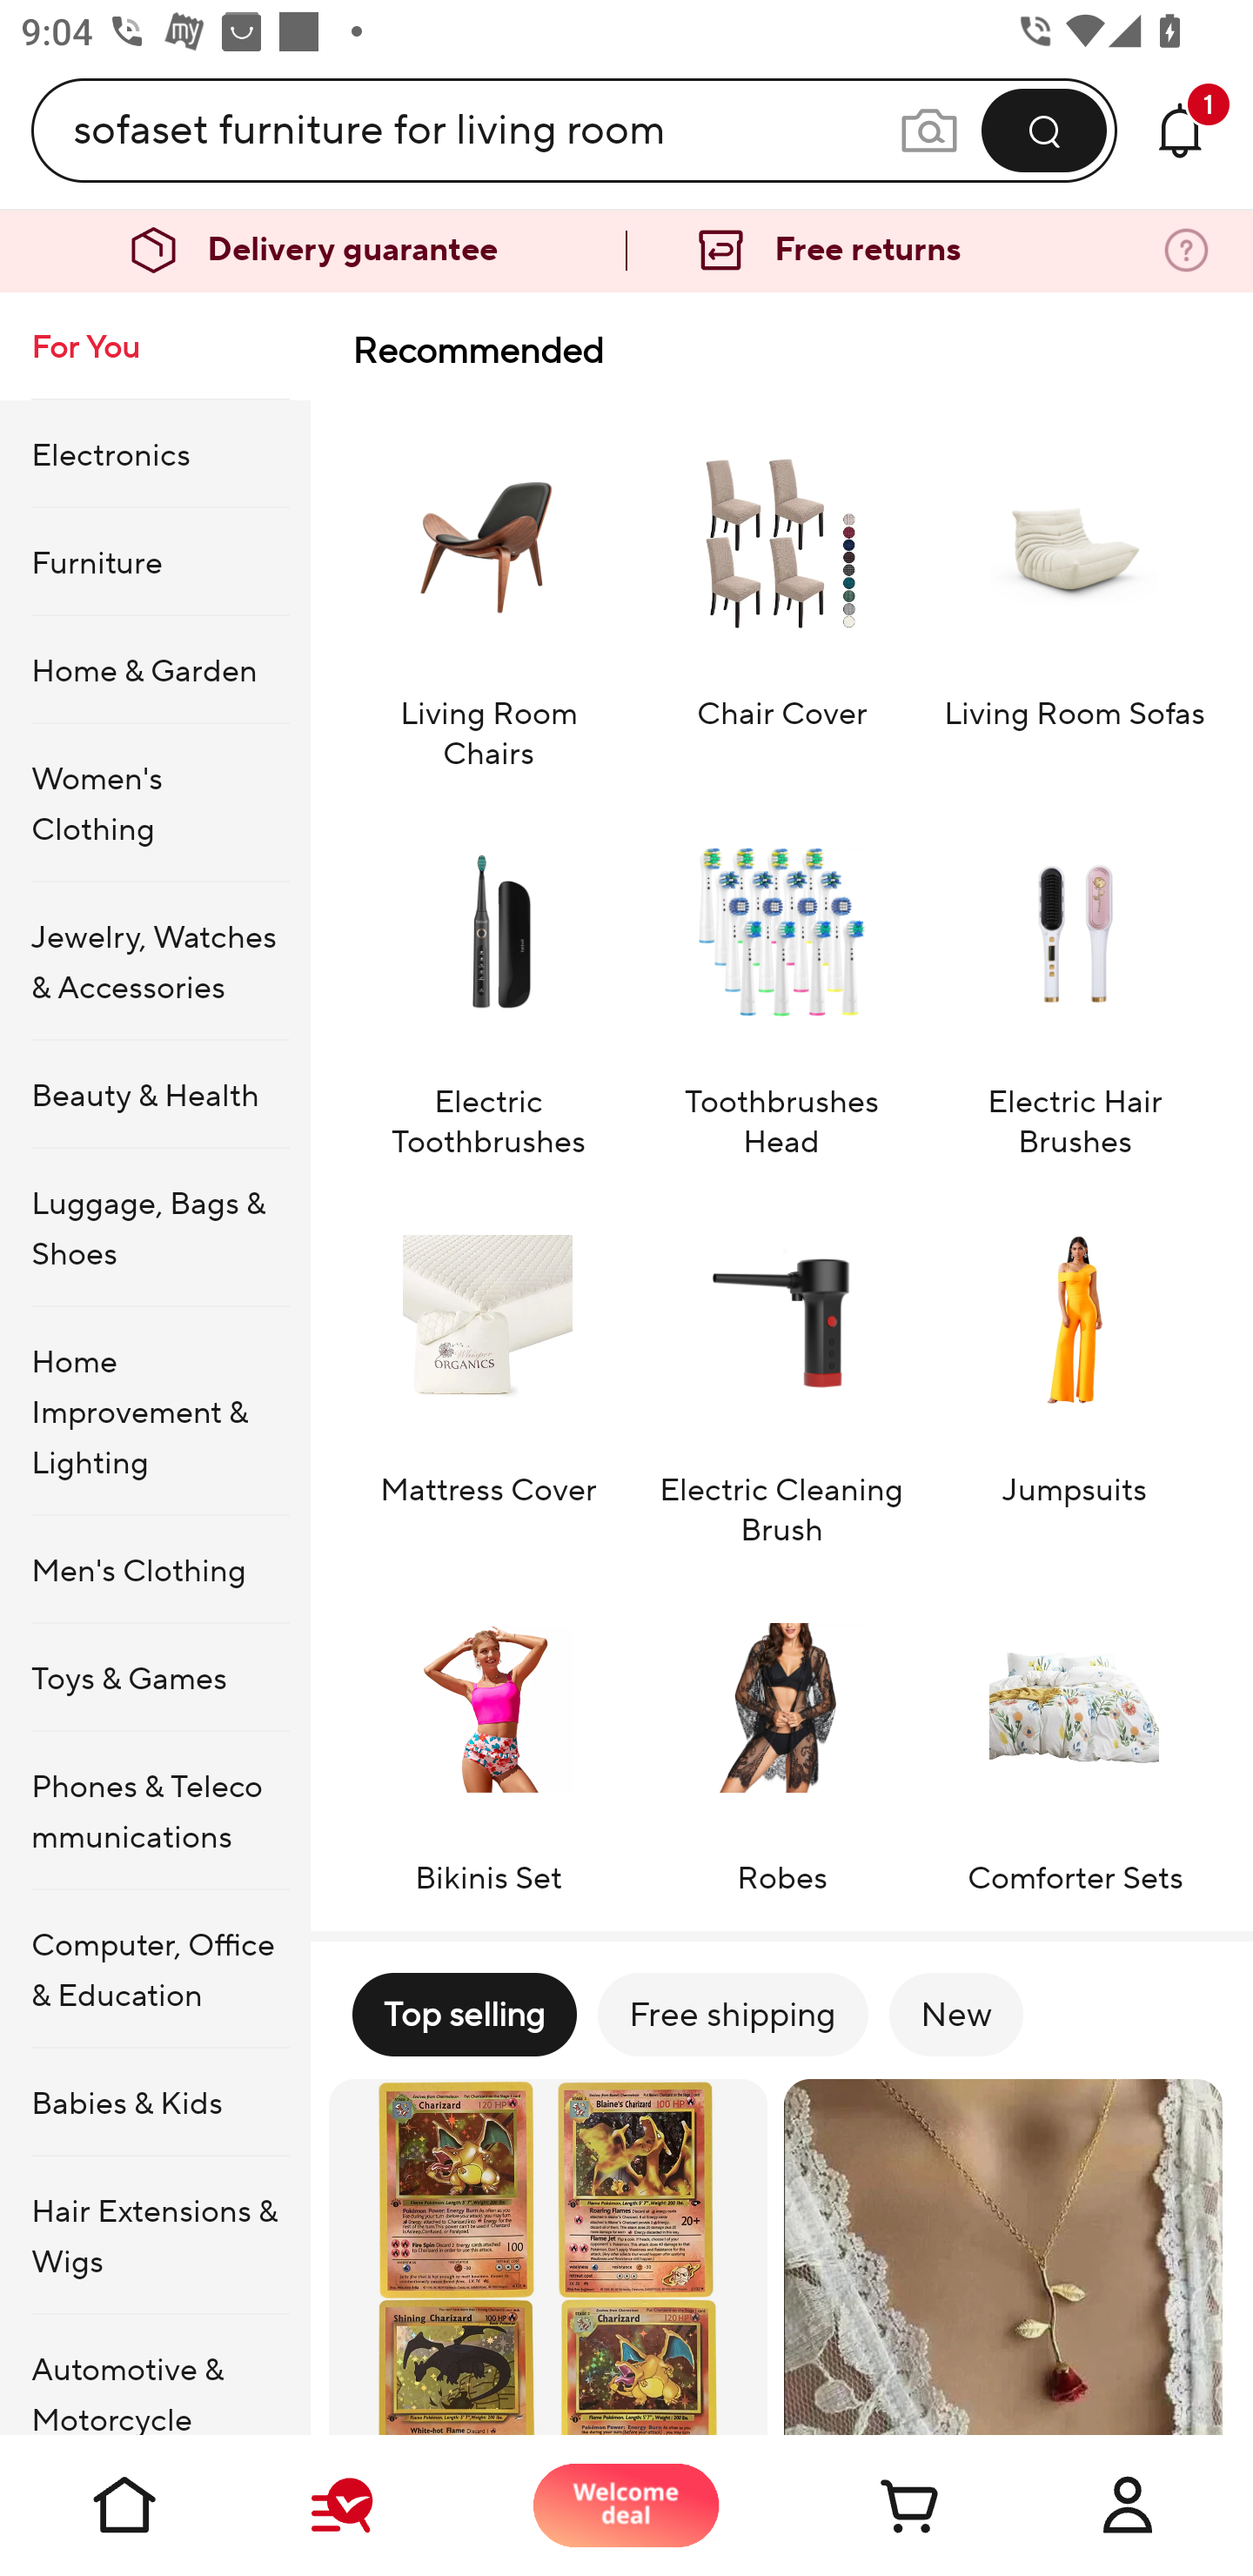  I want to click on Bikinis Set, so click(487, 1735).